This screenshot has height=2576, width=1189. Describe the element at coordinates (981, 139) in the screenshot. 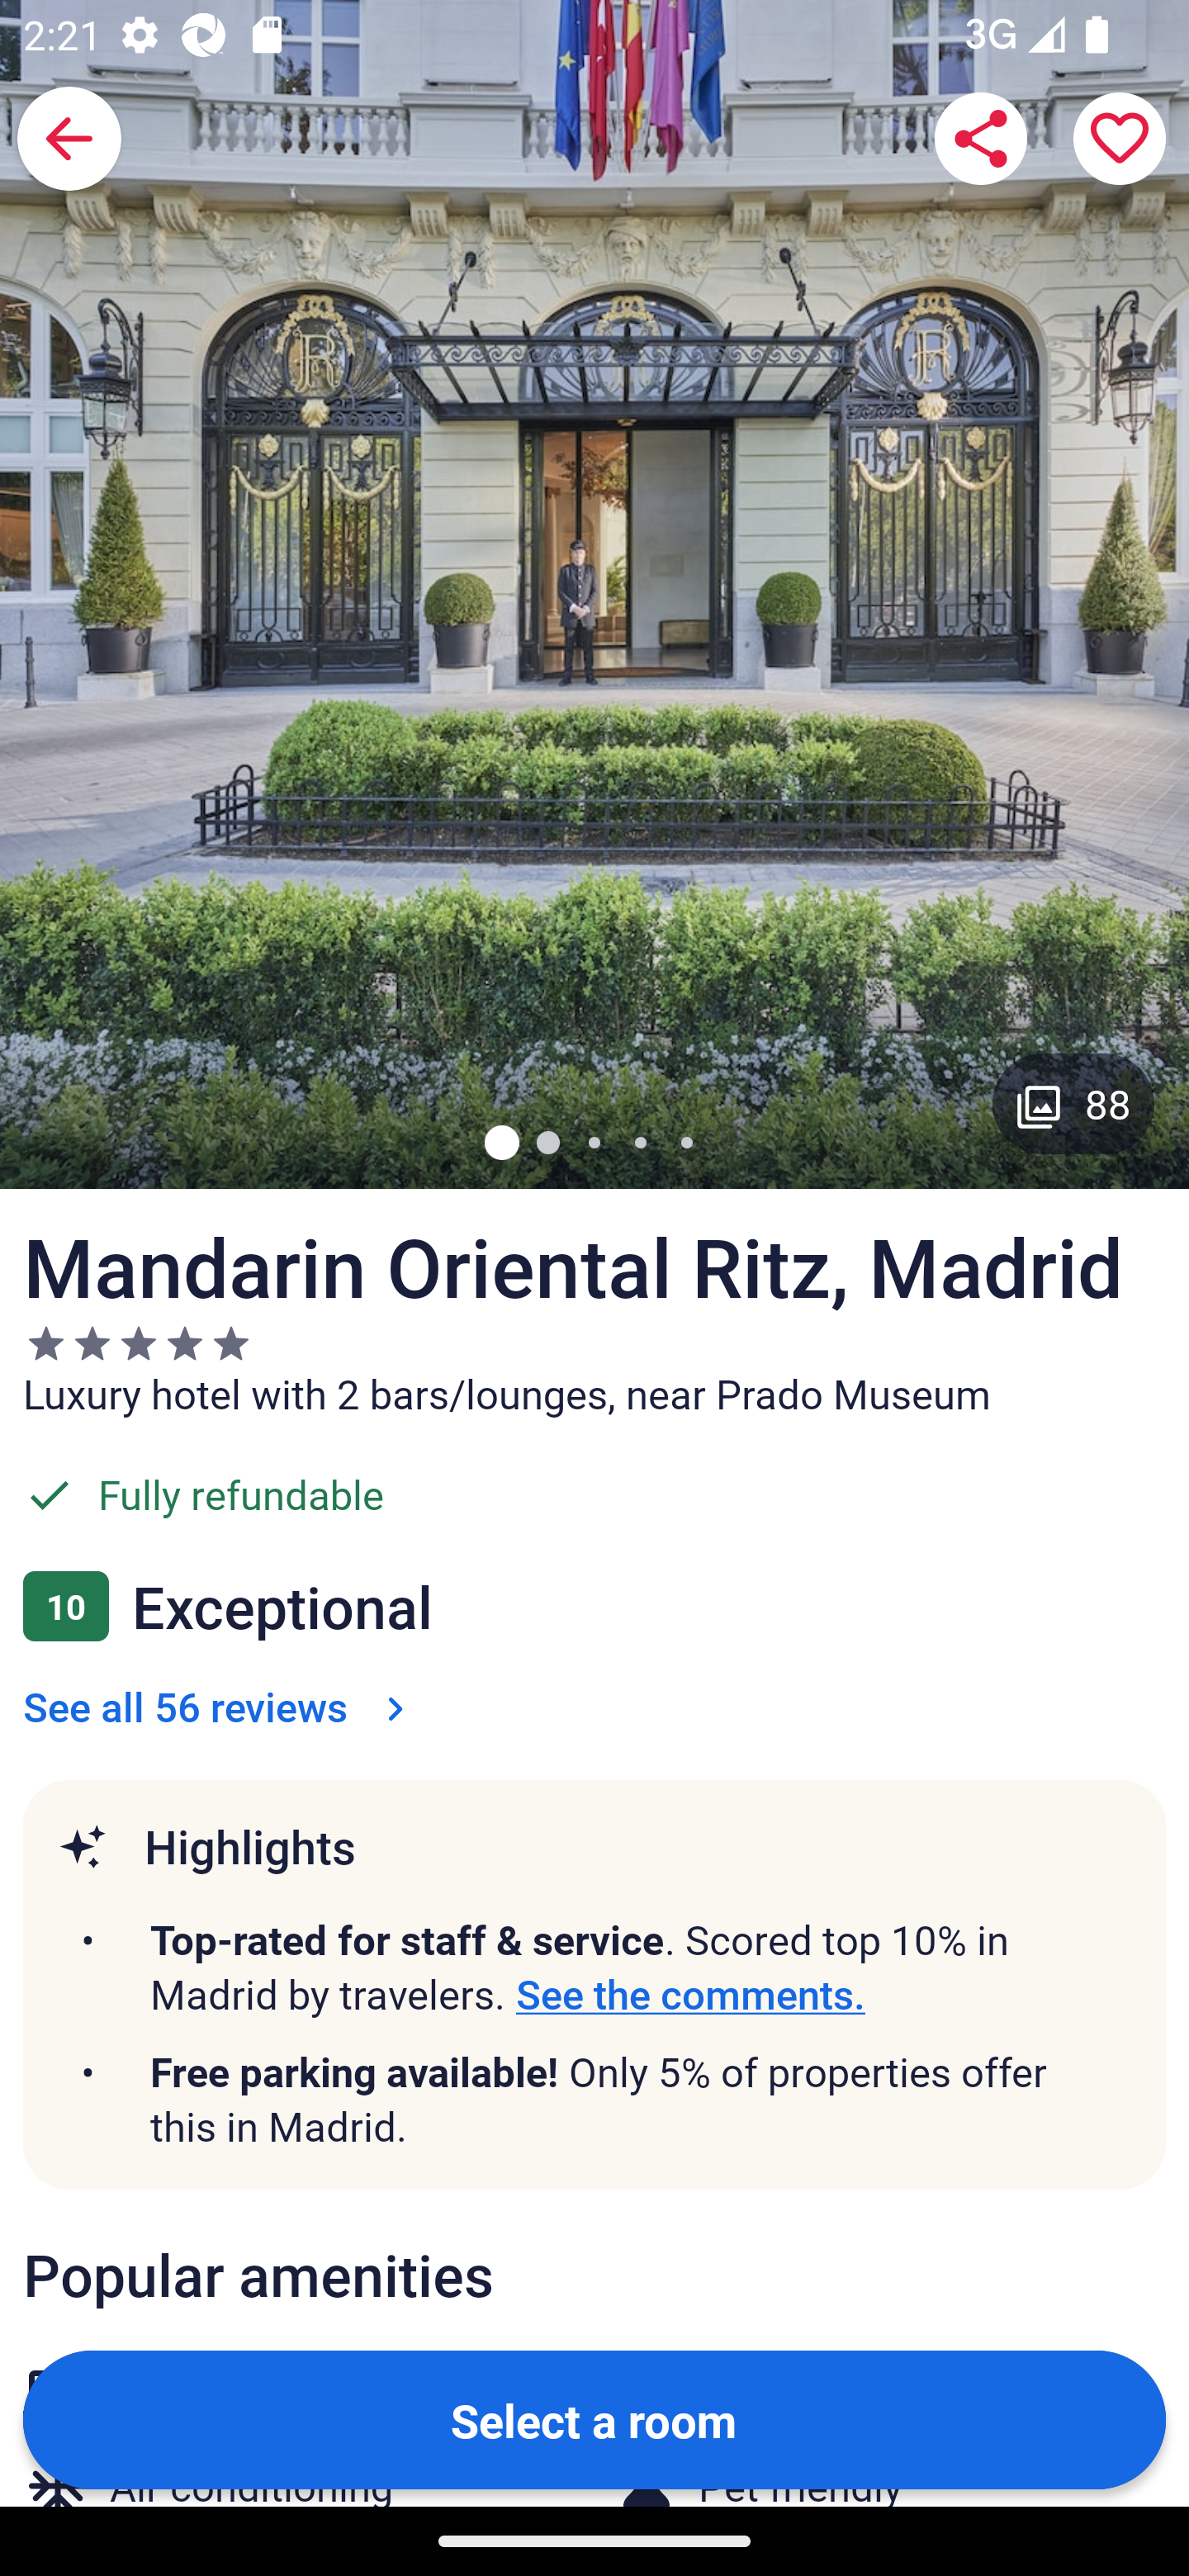

I see `Share Mandarin Oriental Ritz, Madrid` at that location.